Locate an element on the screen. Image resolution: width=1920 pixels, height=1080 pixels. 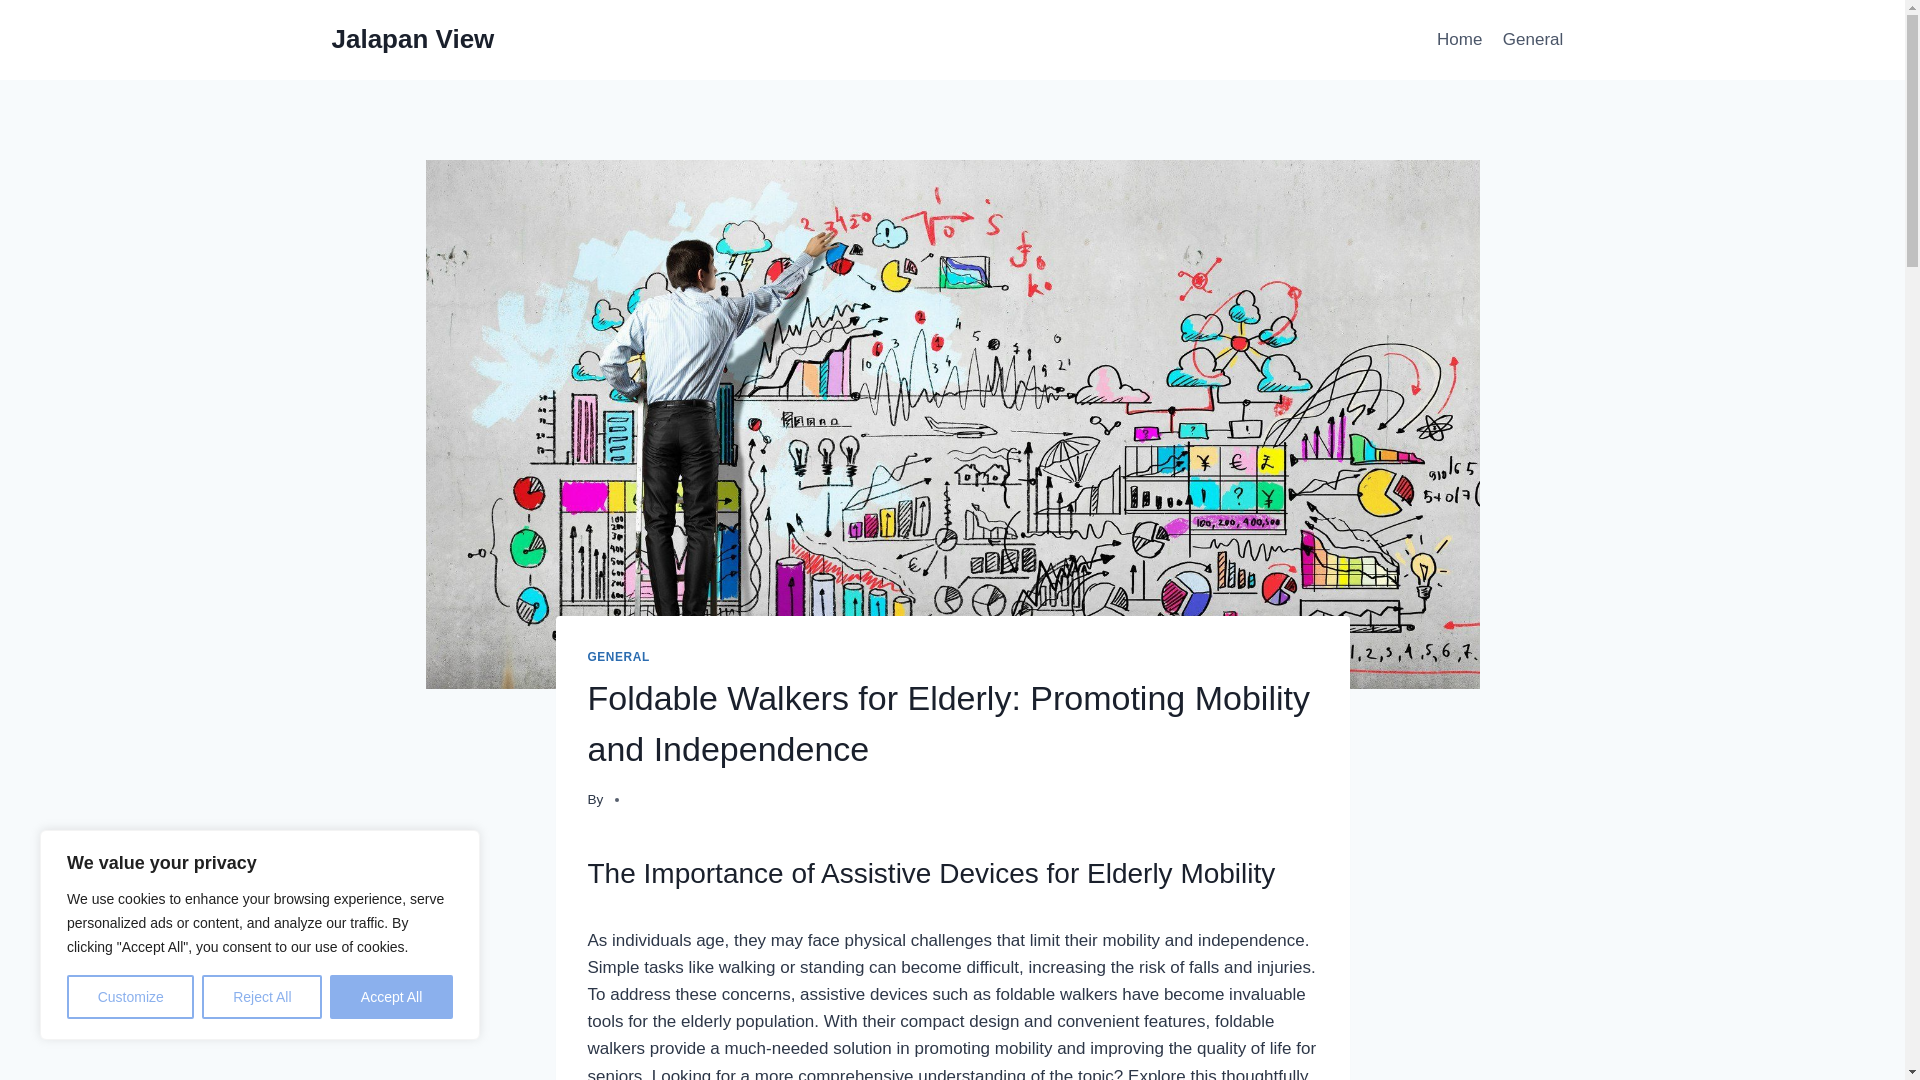
Customize is located at coordinates (130, 997).